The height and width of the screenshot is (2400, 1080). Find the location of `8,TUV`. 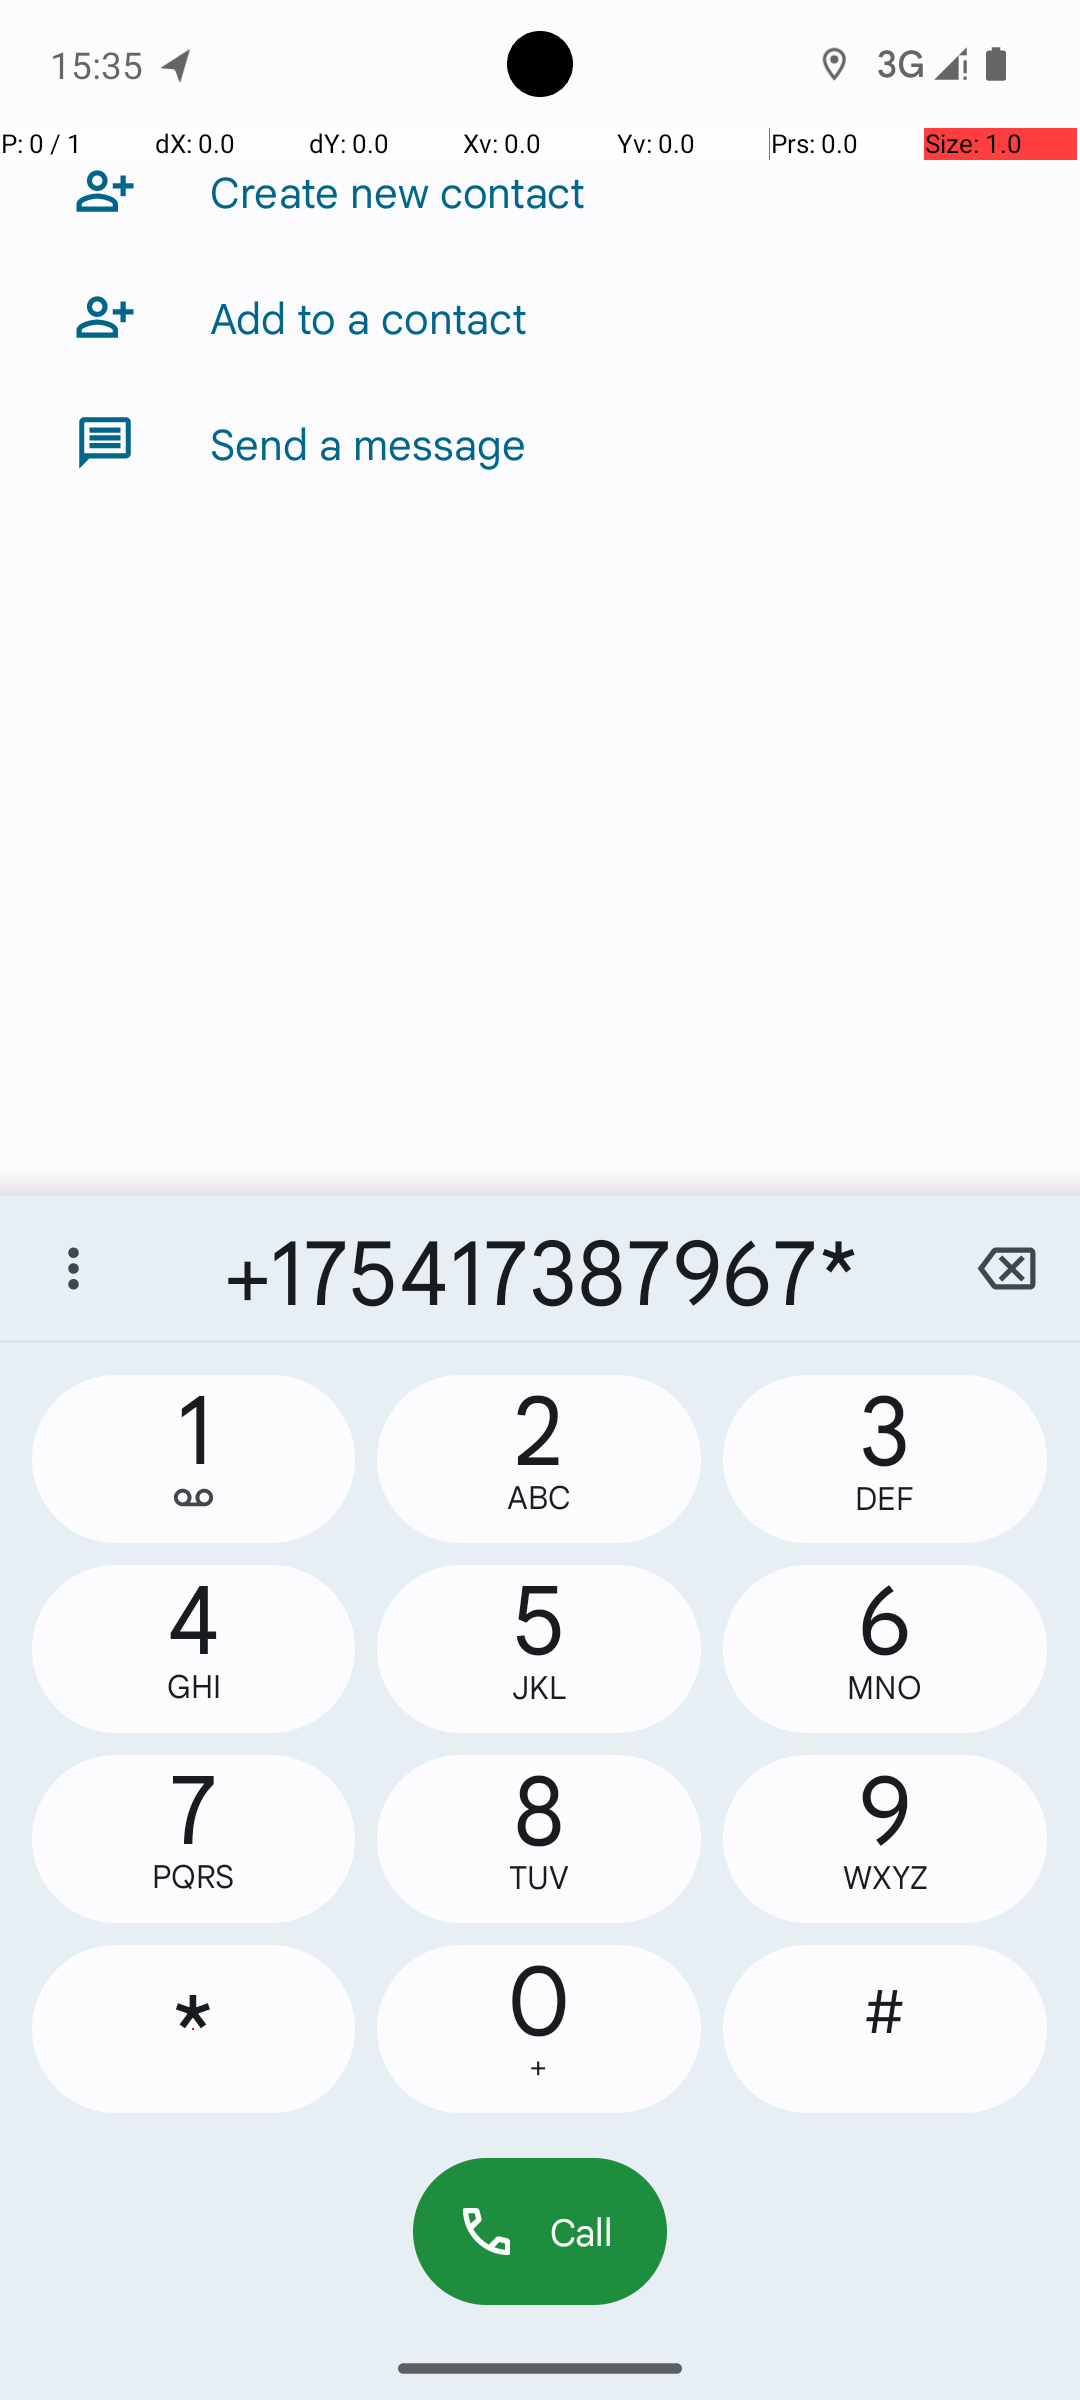

8,TUV is located at coordinates (539, 1839).